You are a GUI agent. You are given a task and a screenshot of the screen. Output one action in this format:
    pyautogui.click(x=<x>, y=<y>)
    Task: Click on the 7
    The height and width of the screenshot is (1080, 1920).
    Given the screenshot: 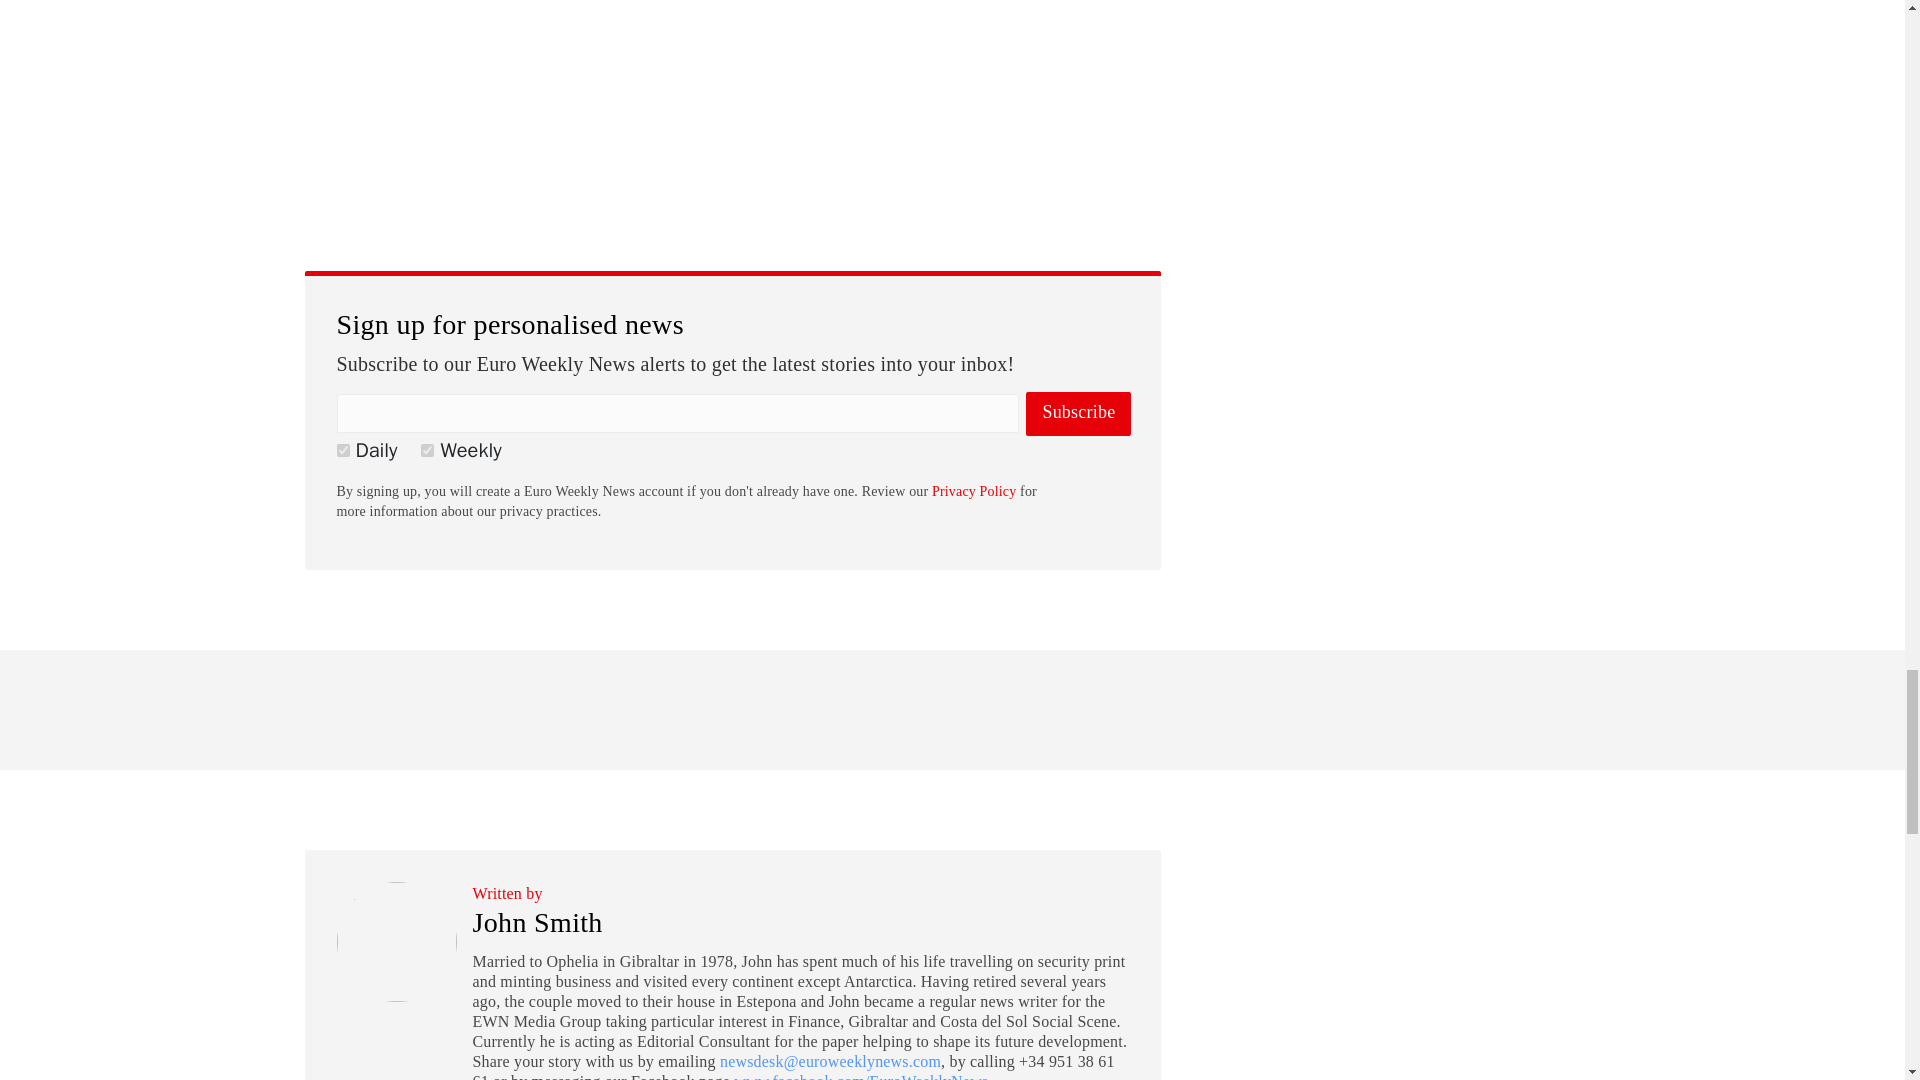 What is the action you would take?
    pyautogui.click(x=426, y=450)
    